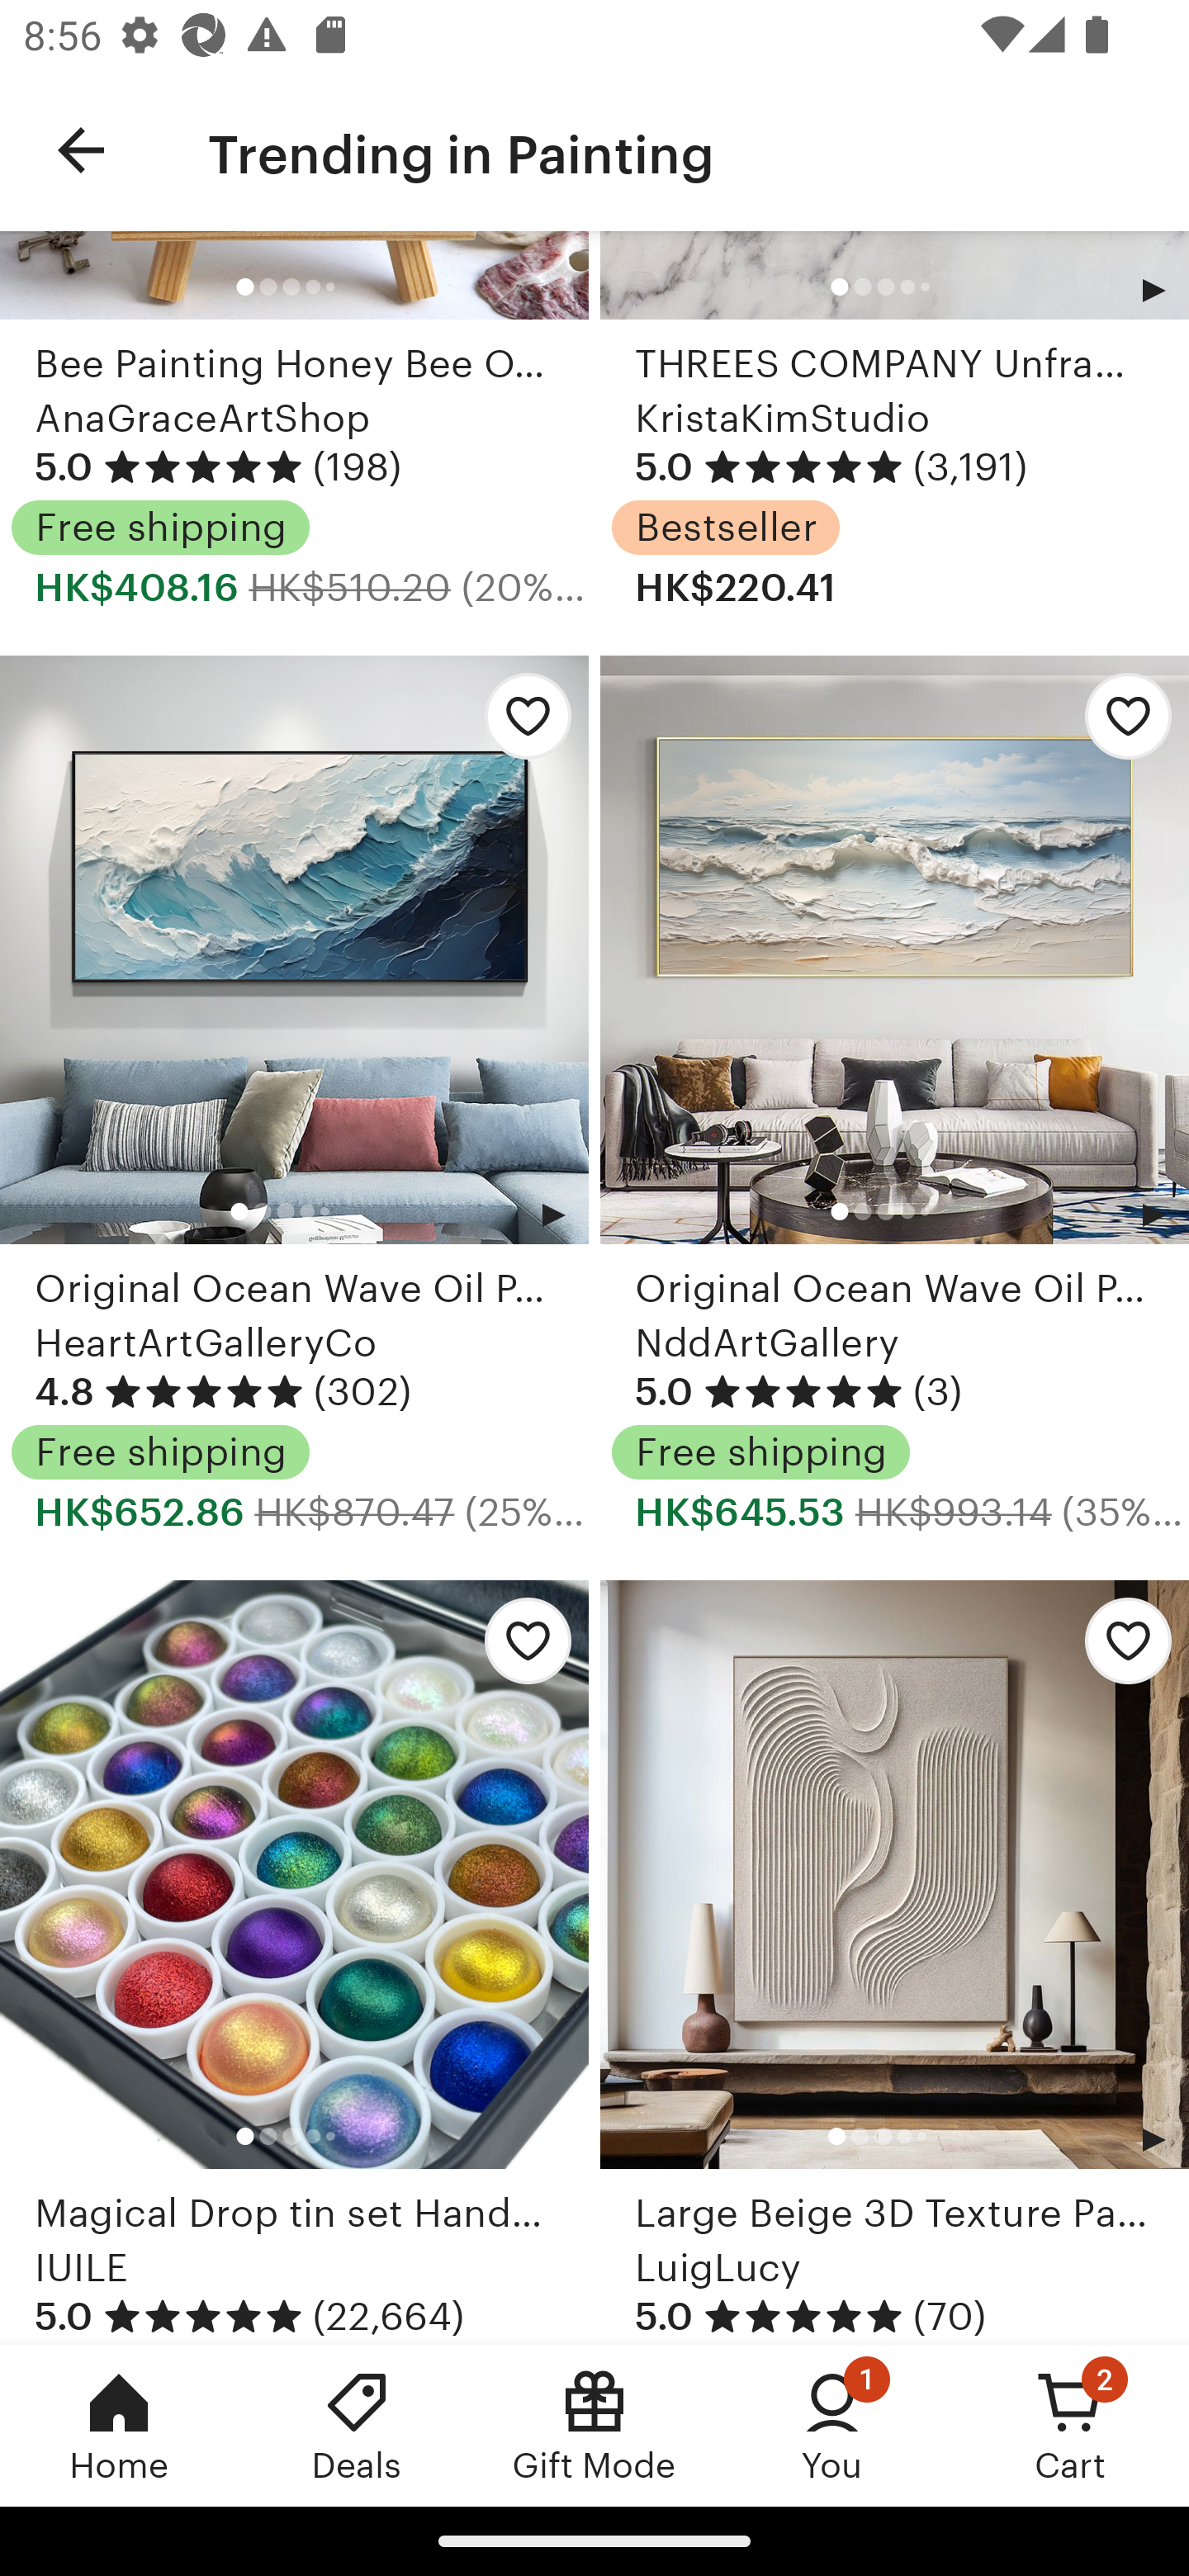  I want to click on Navigate up, so click(81, 150).